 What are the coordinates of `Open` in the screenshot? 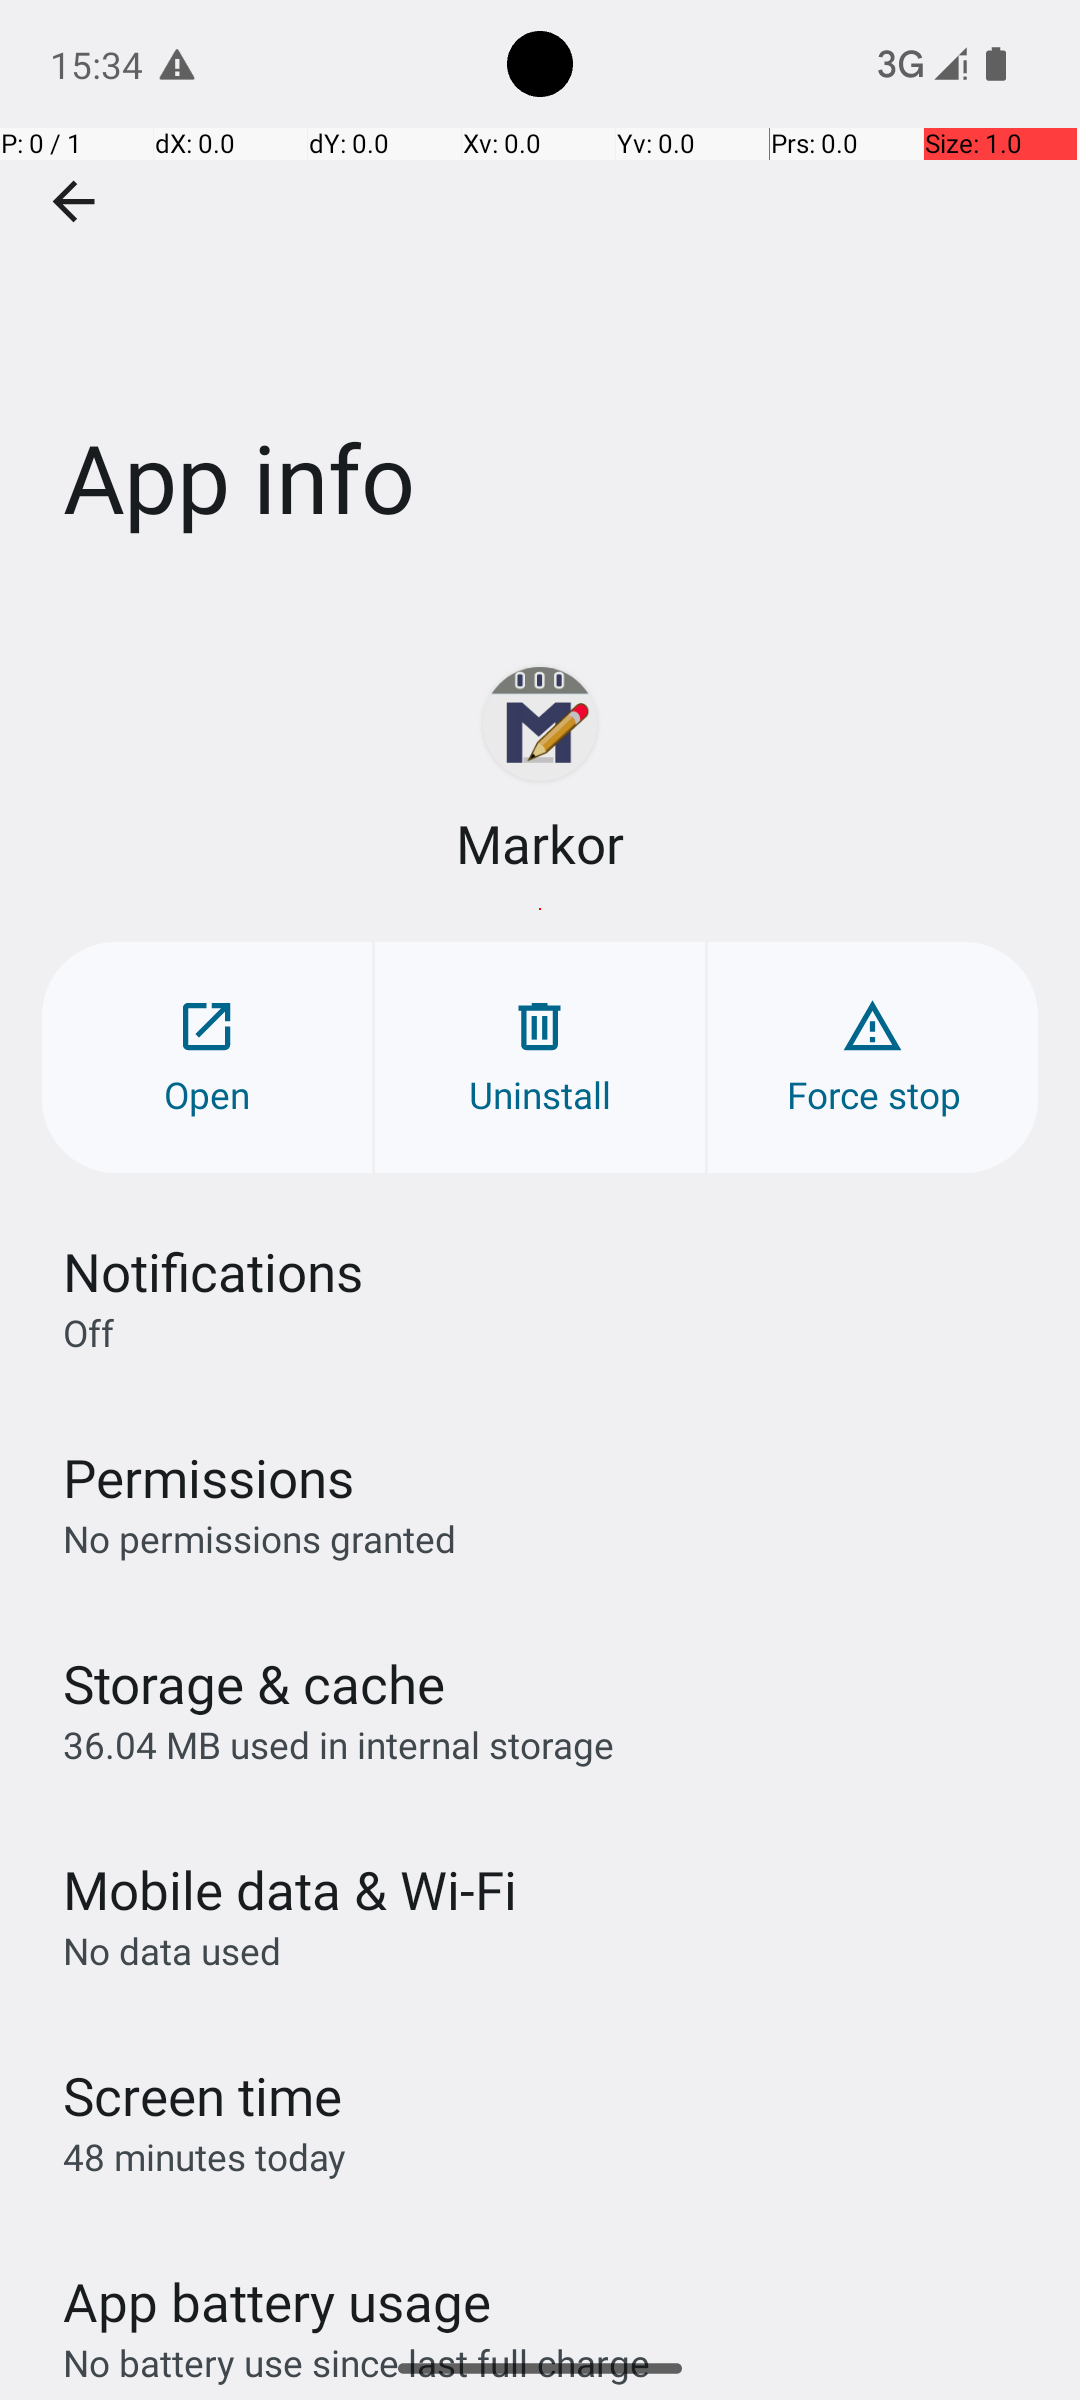 It's located at (207, 1058).